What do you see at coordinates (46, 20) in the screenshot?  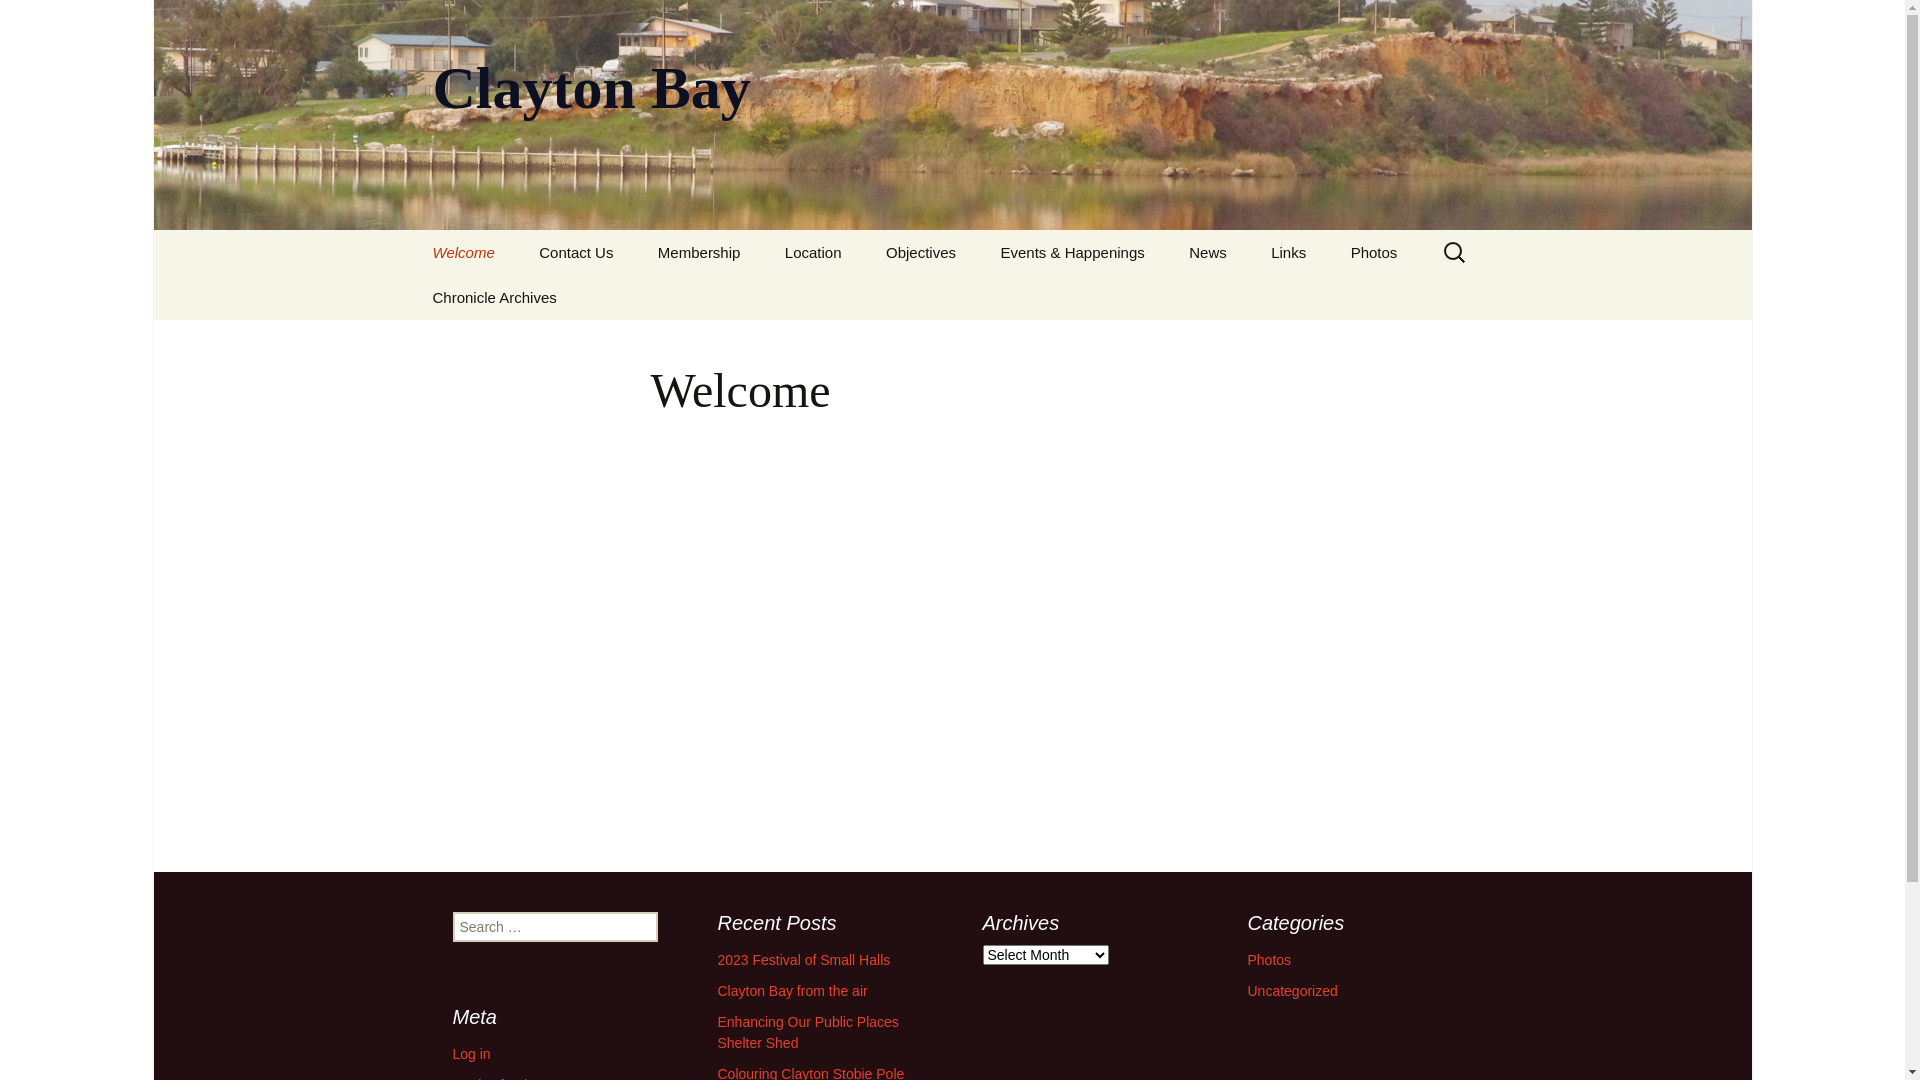 I see `Search` at bounding box center [46, 20].